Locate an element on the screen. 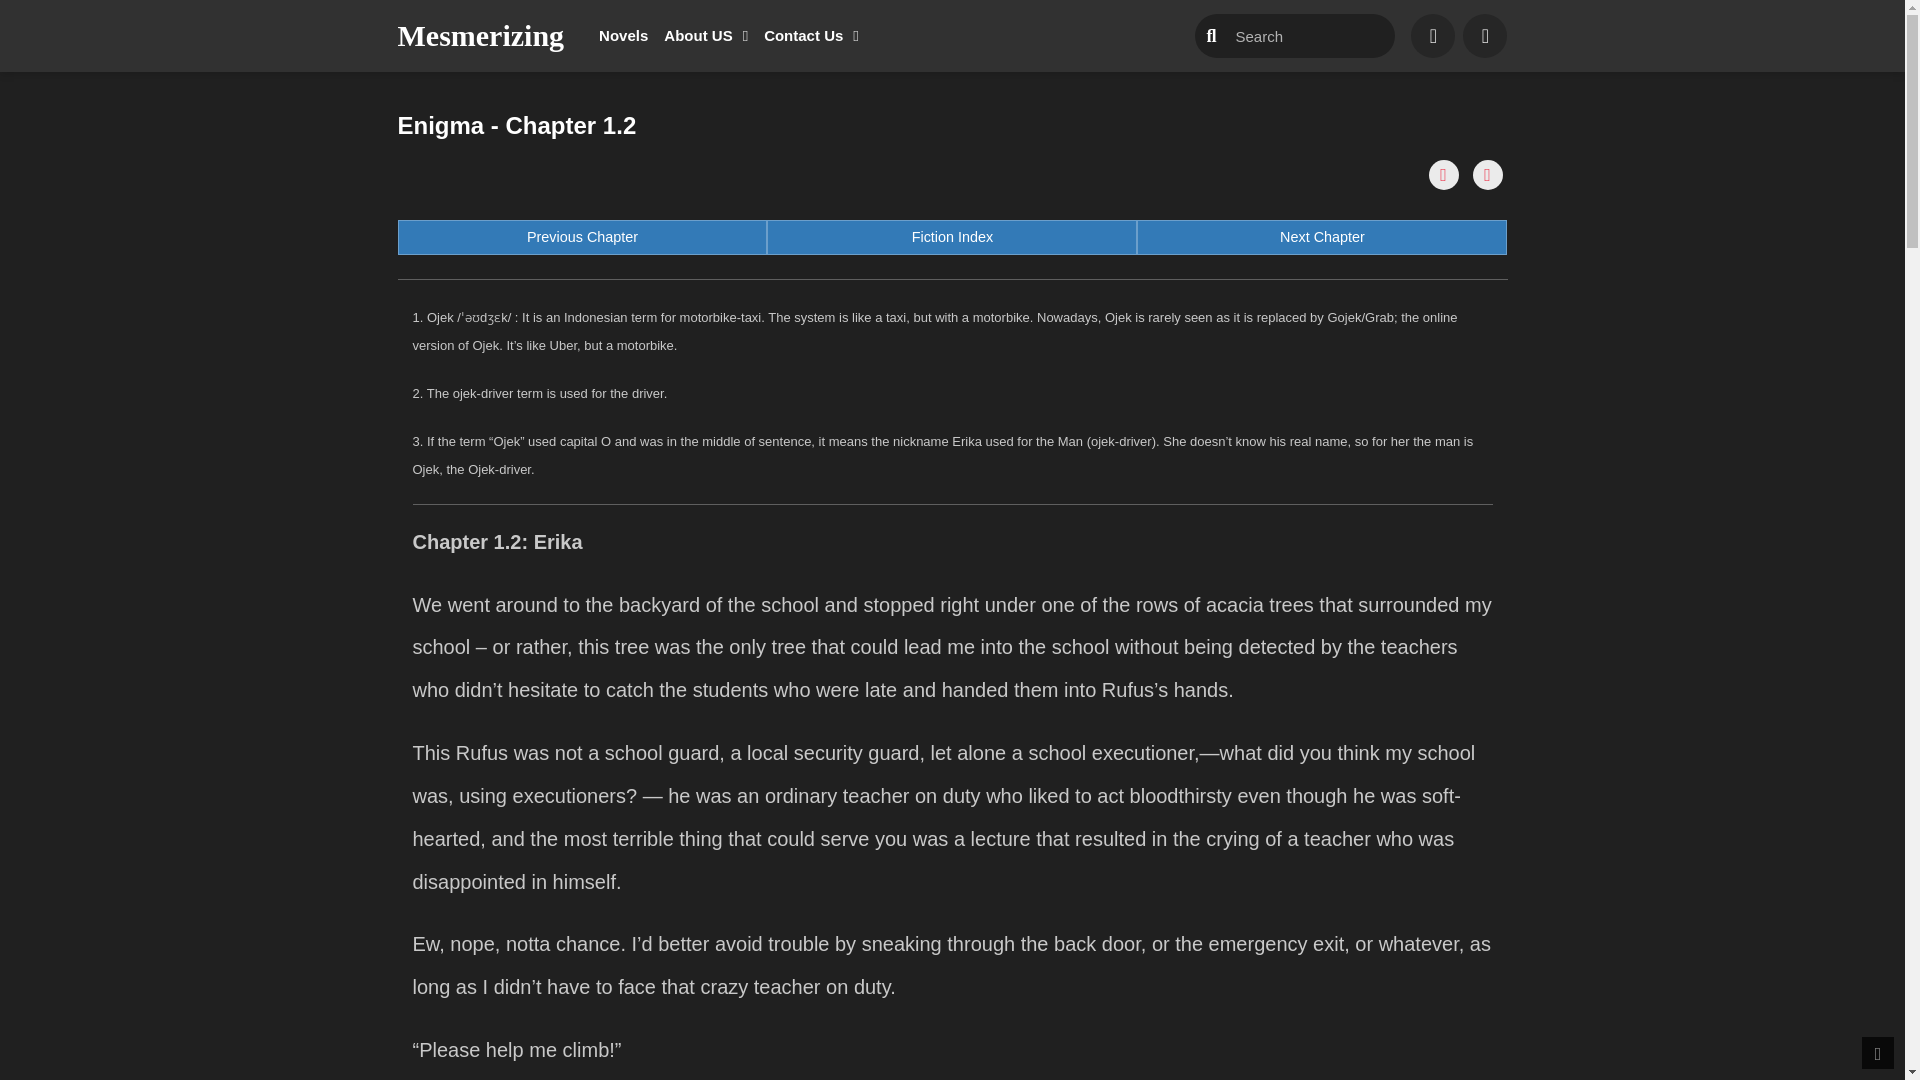  Novels is located at coordinates (706, 36).